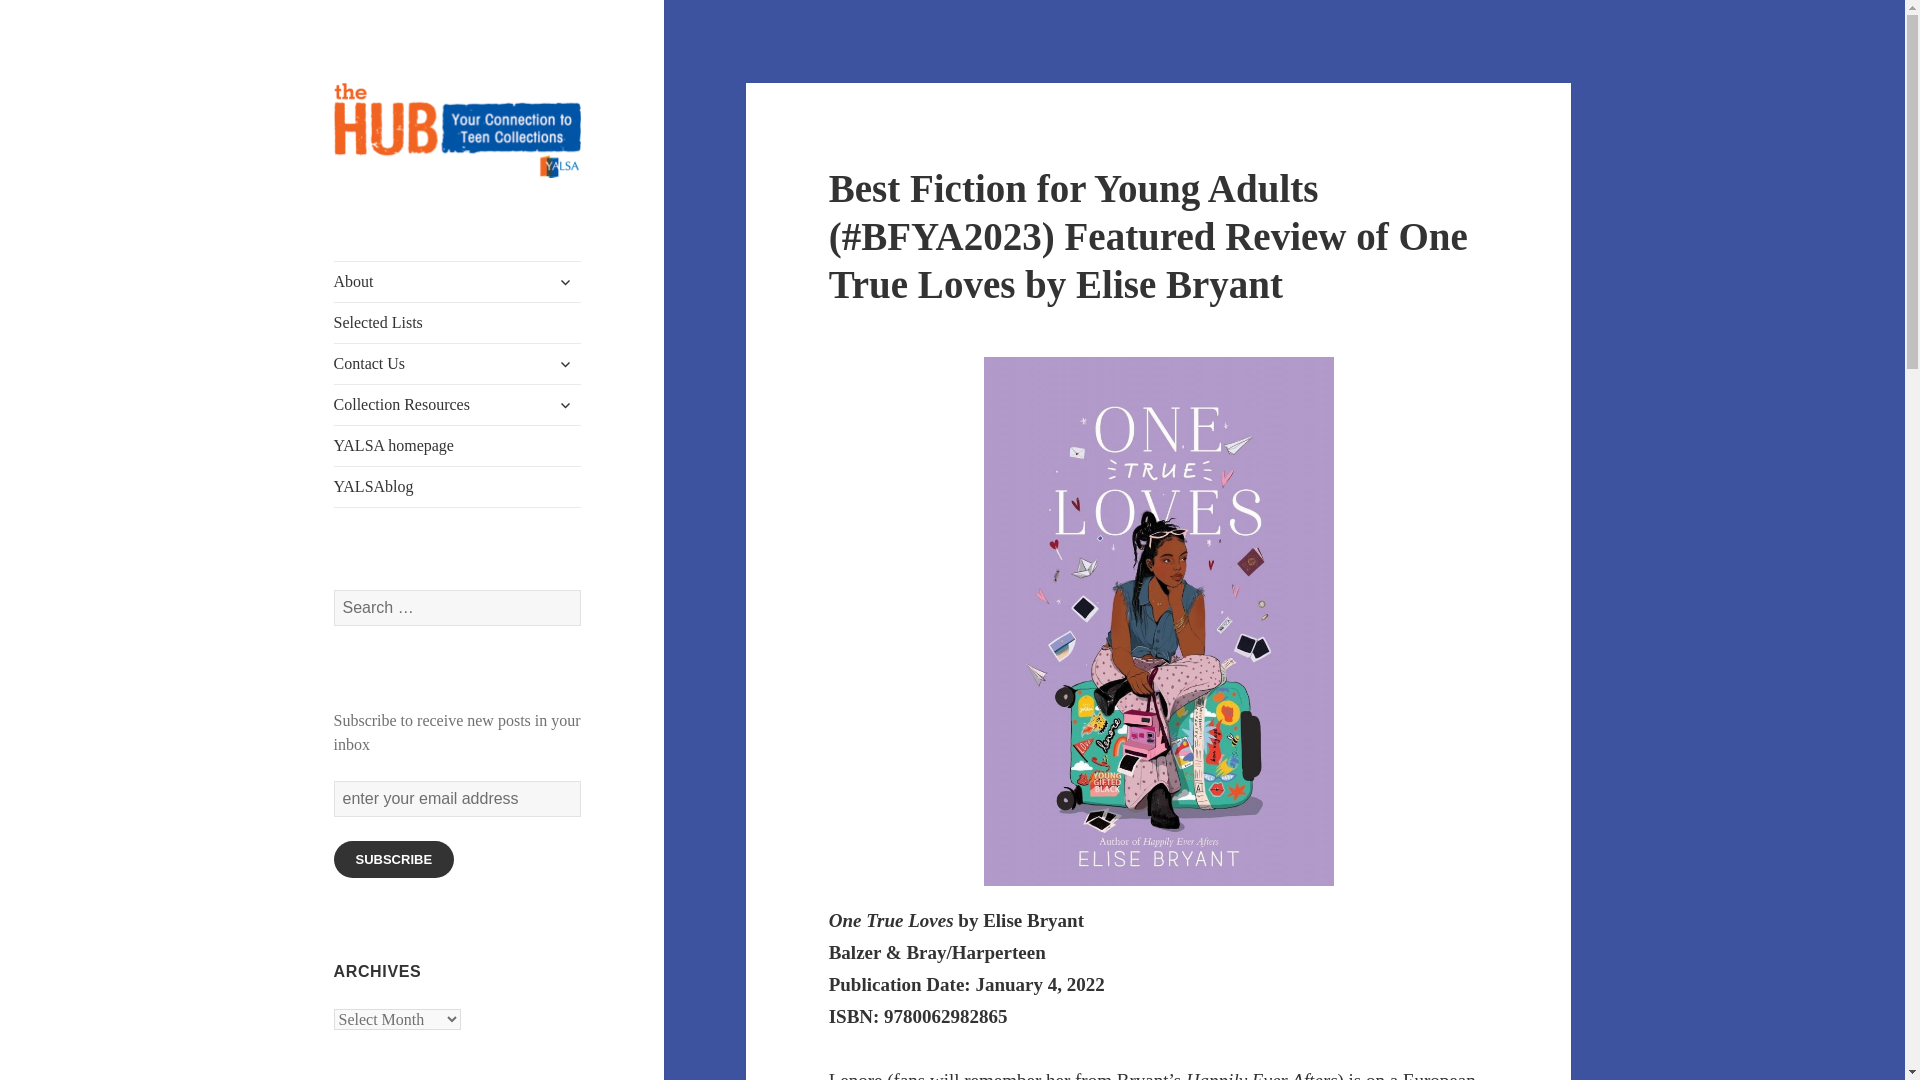  Describe the element at coordinates (458, 282) in the screenshot. I see `About` at that location.